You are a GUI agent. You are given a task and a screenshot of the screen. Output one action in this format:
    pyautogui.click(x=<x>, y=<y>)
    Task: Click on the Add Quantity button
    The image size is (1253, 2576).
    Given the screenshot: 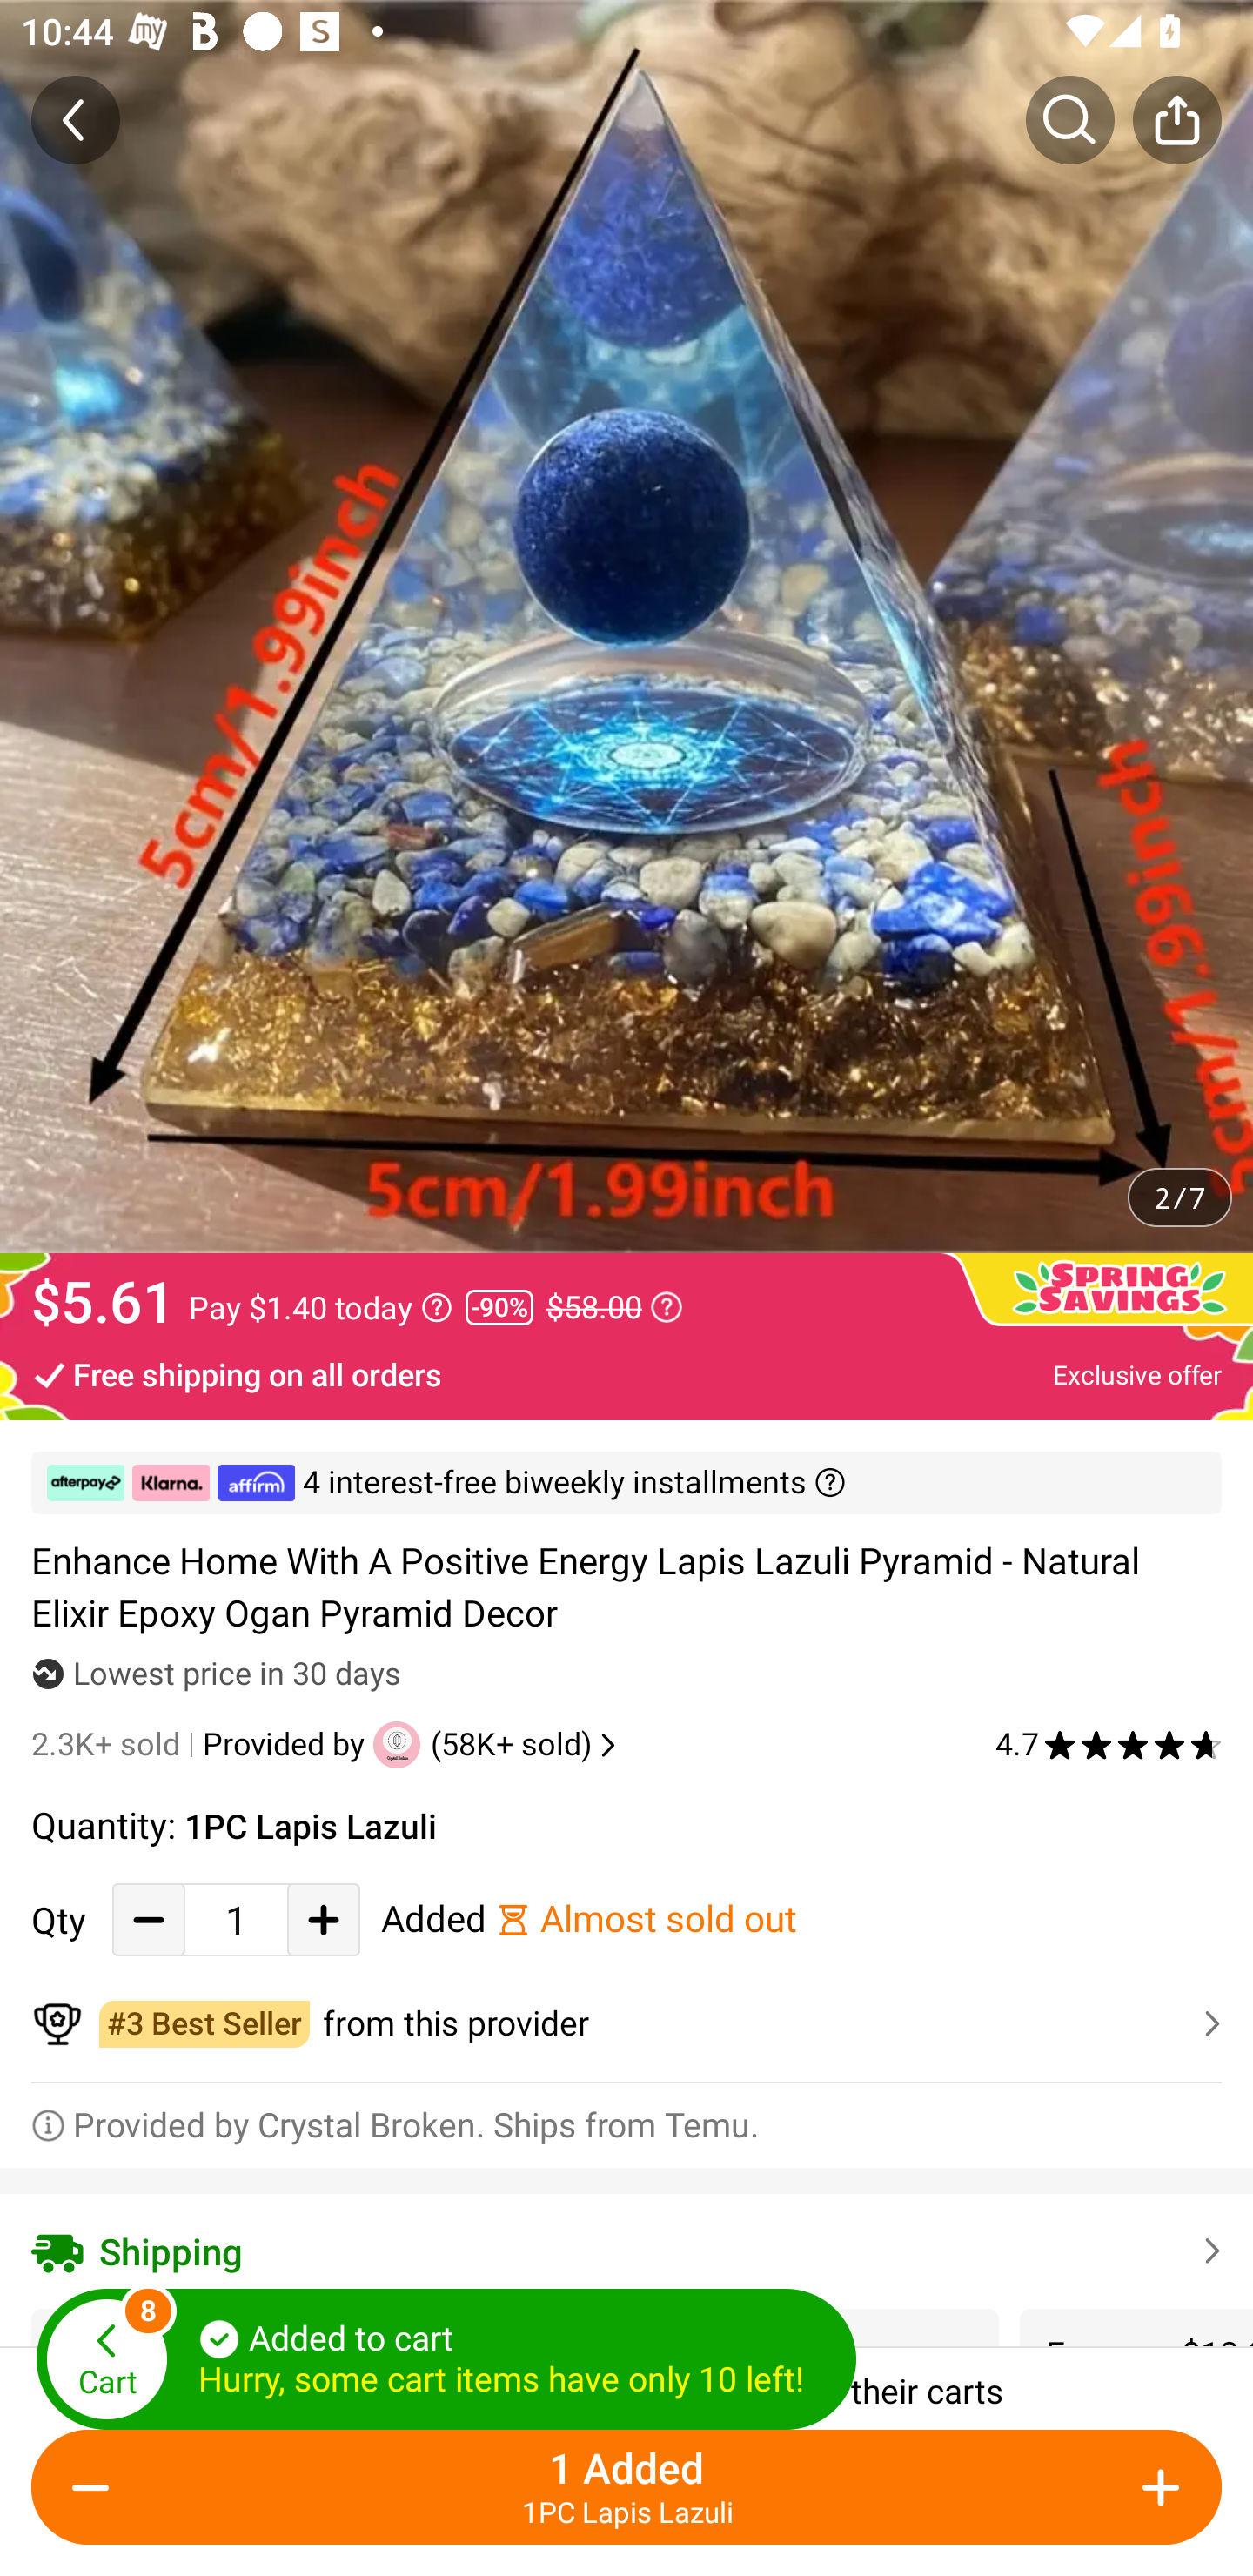 What is the action you would take?
    pyautogui.click(x=324, y=1918)
    